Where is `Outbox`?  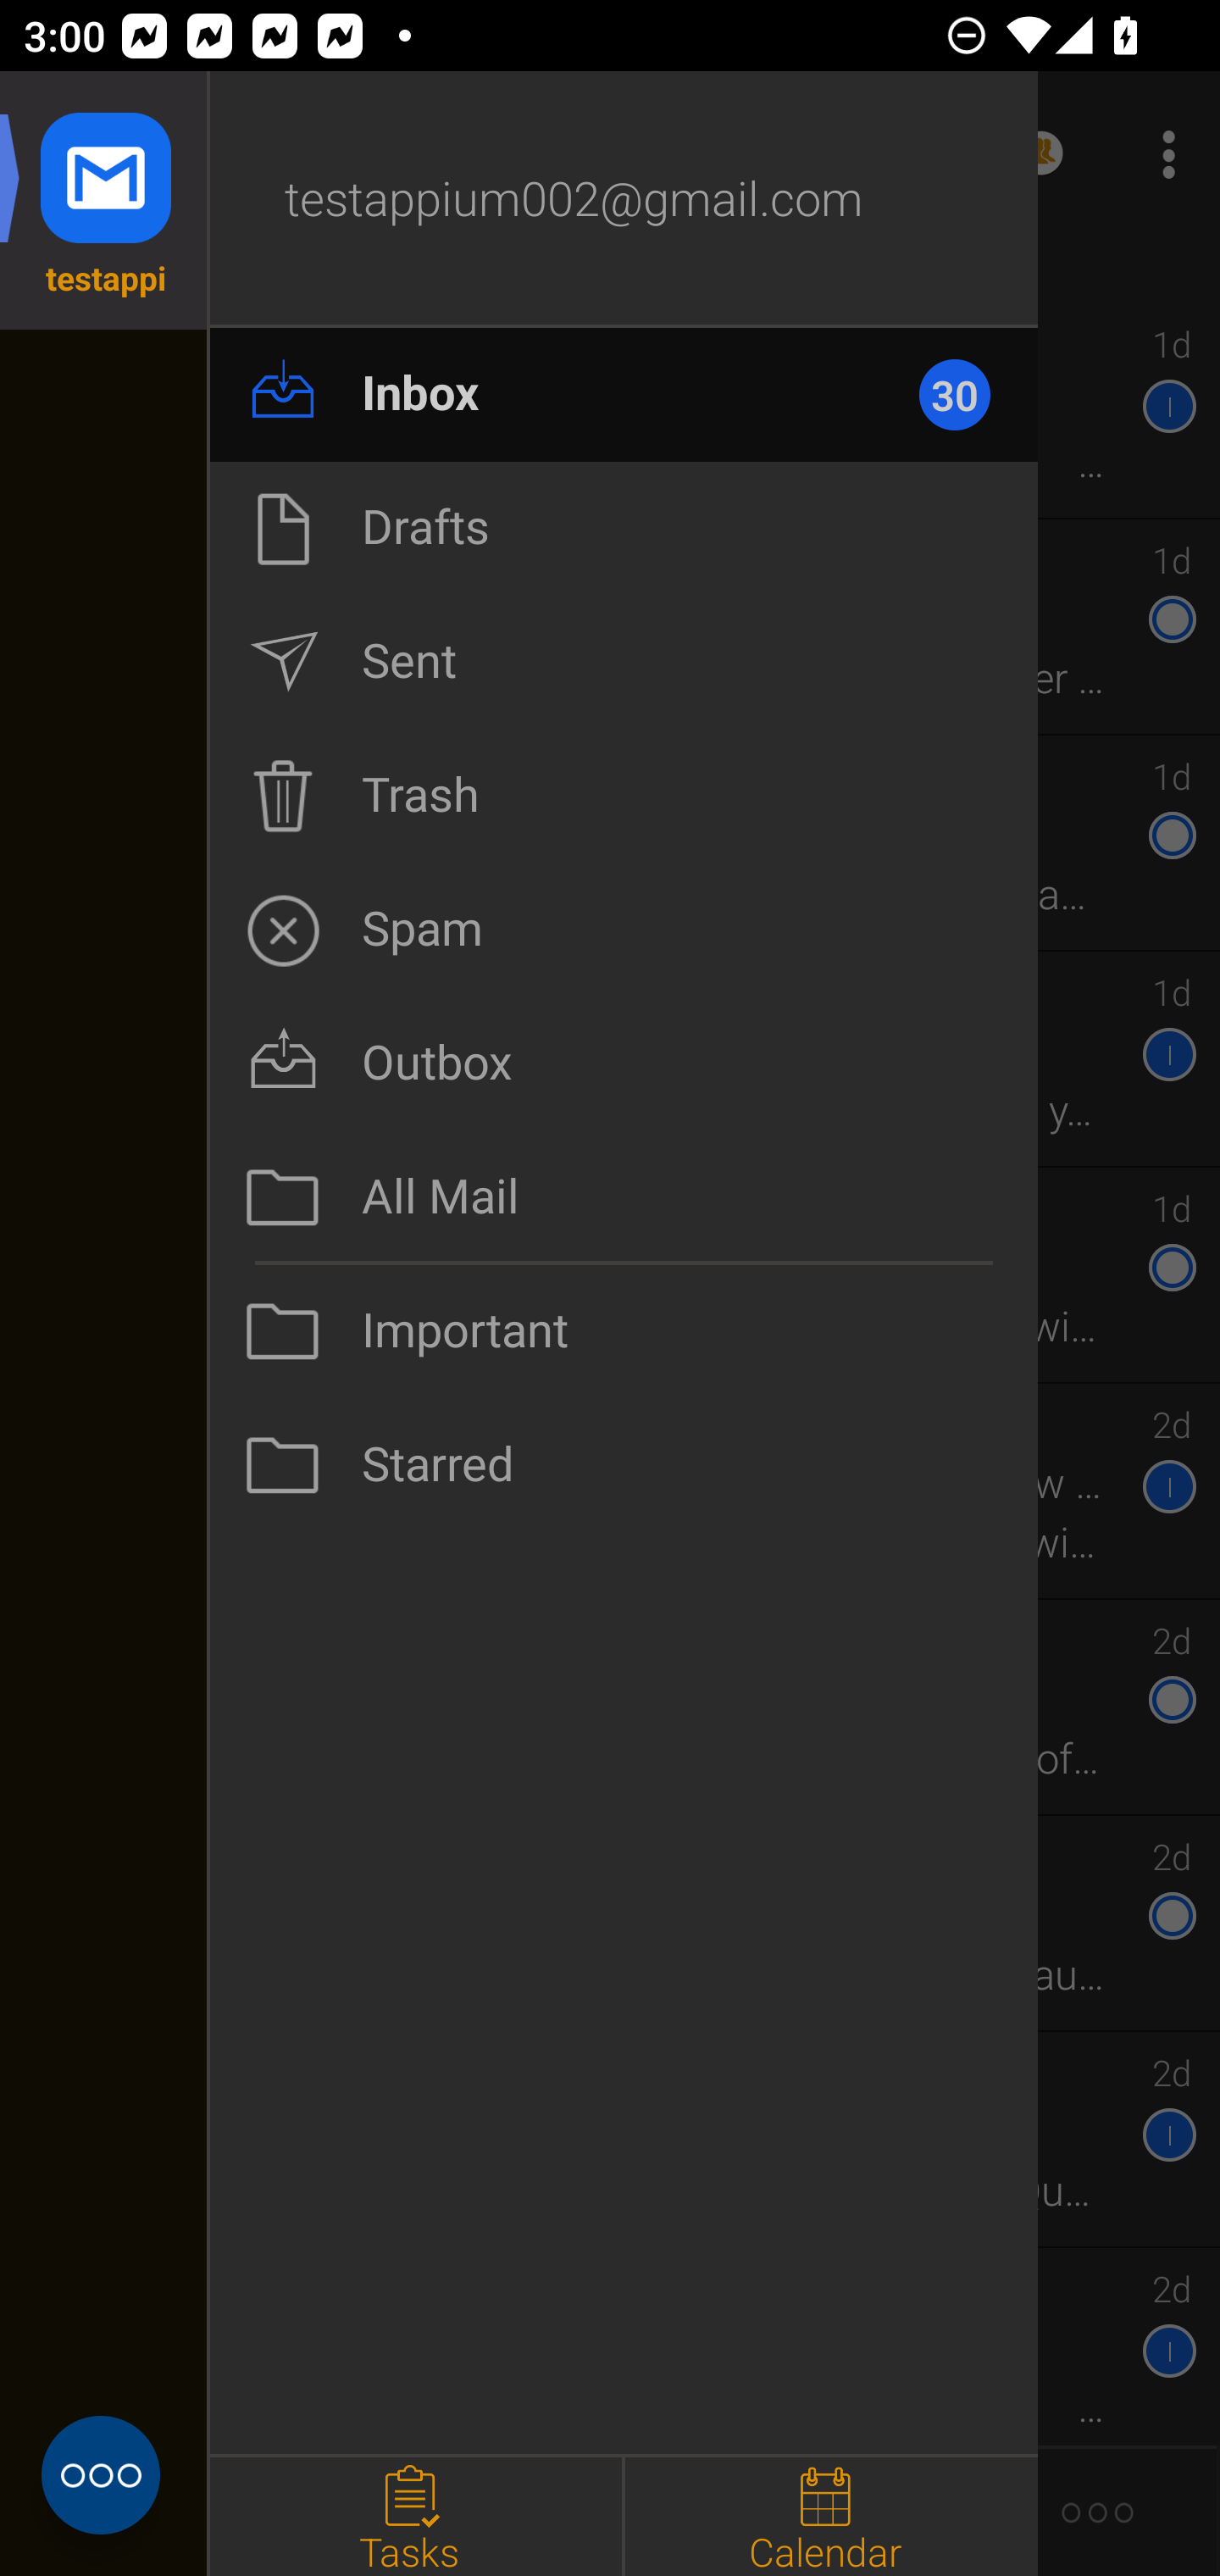 Outbox is located at coordinates (624, 1063).